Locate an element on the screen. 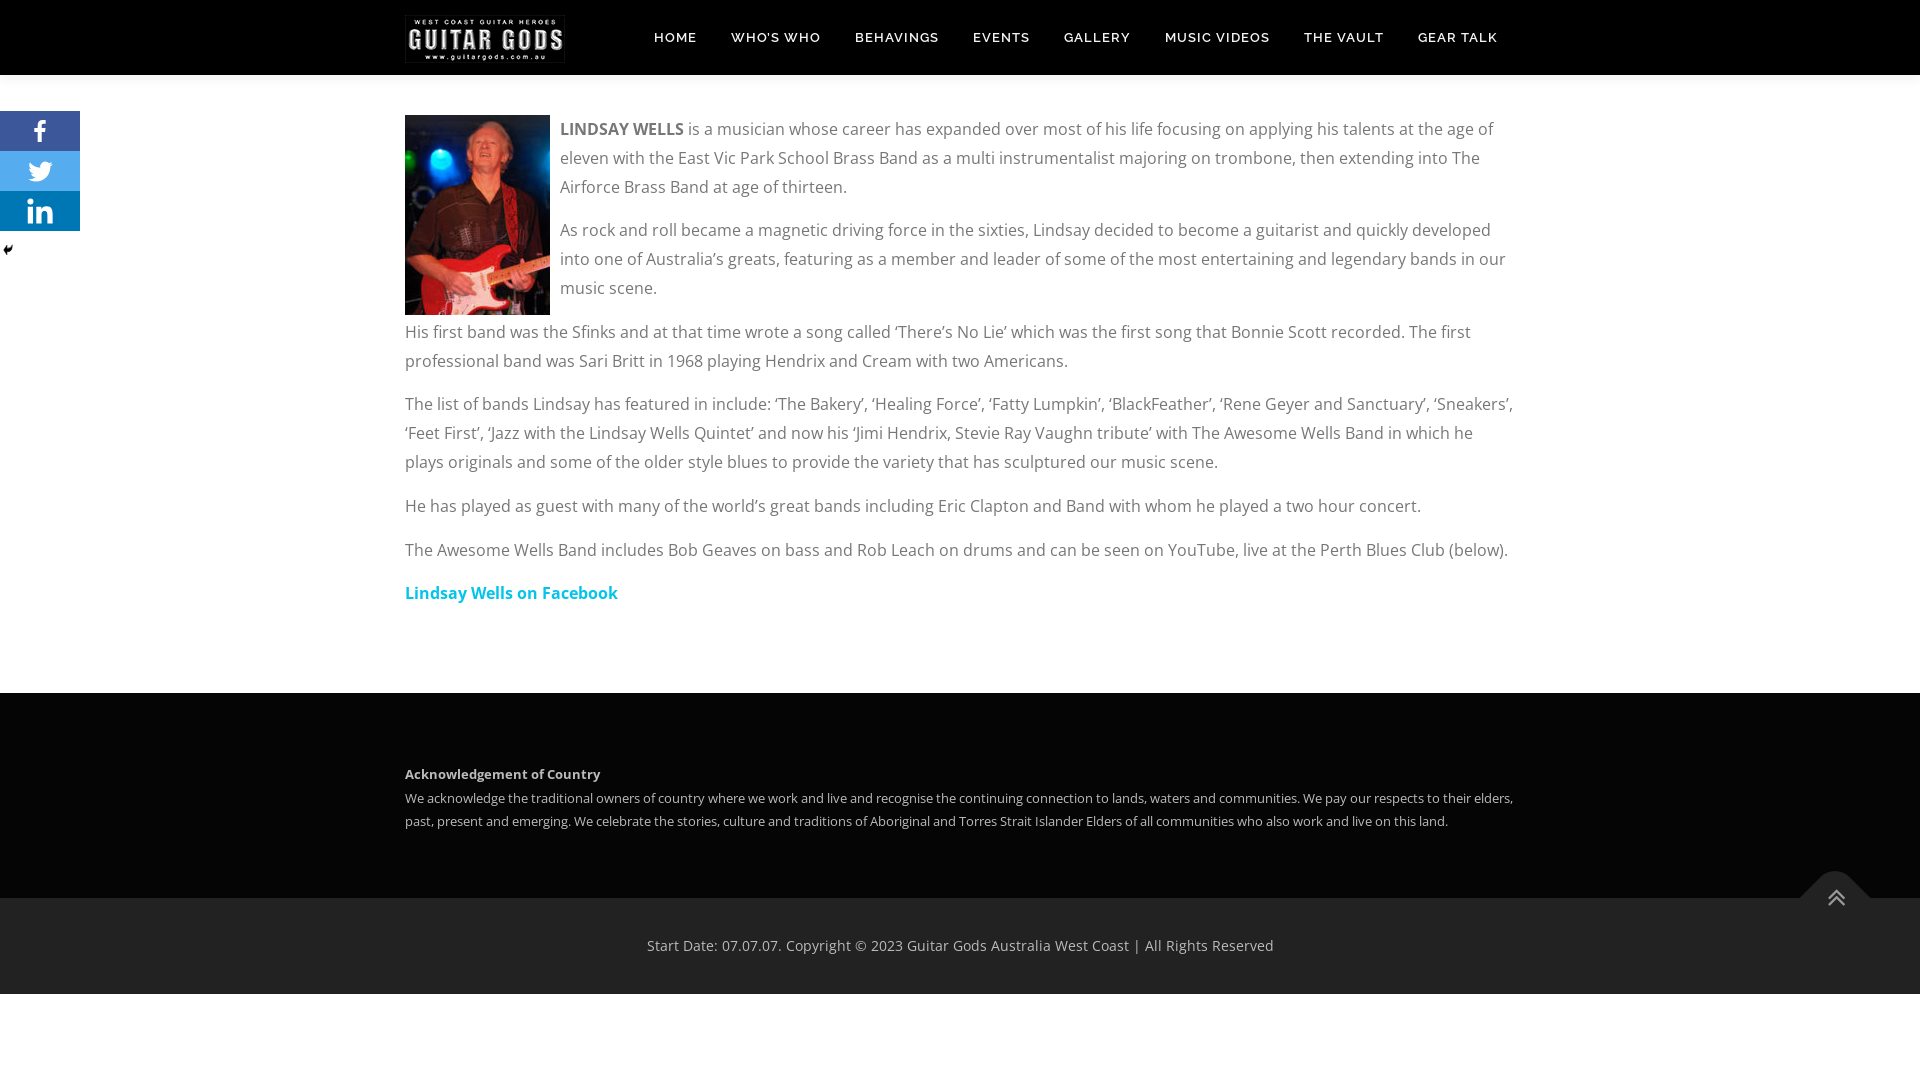 The height and width of the screenshot is (1080, 1920). Twitter is located at coordinates (40, 171).